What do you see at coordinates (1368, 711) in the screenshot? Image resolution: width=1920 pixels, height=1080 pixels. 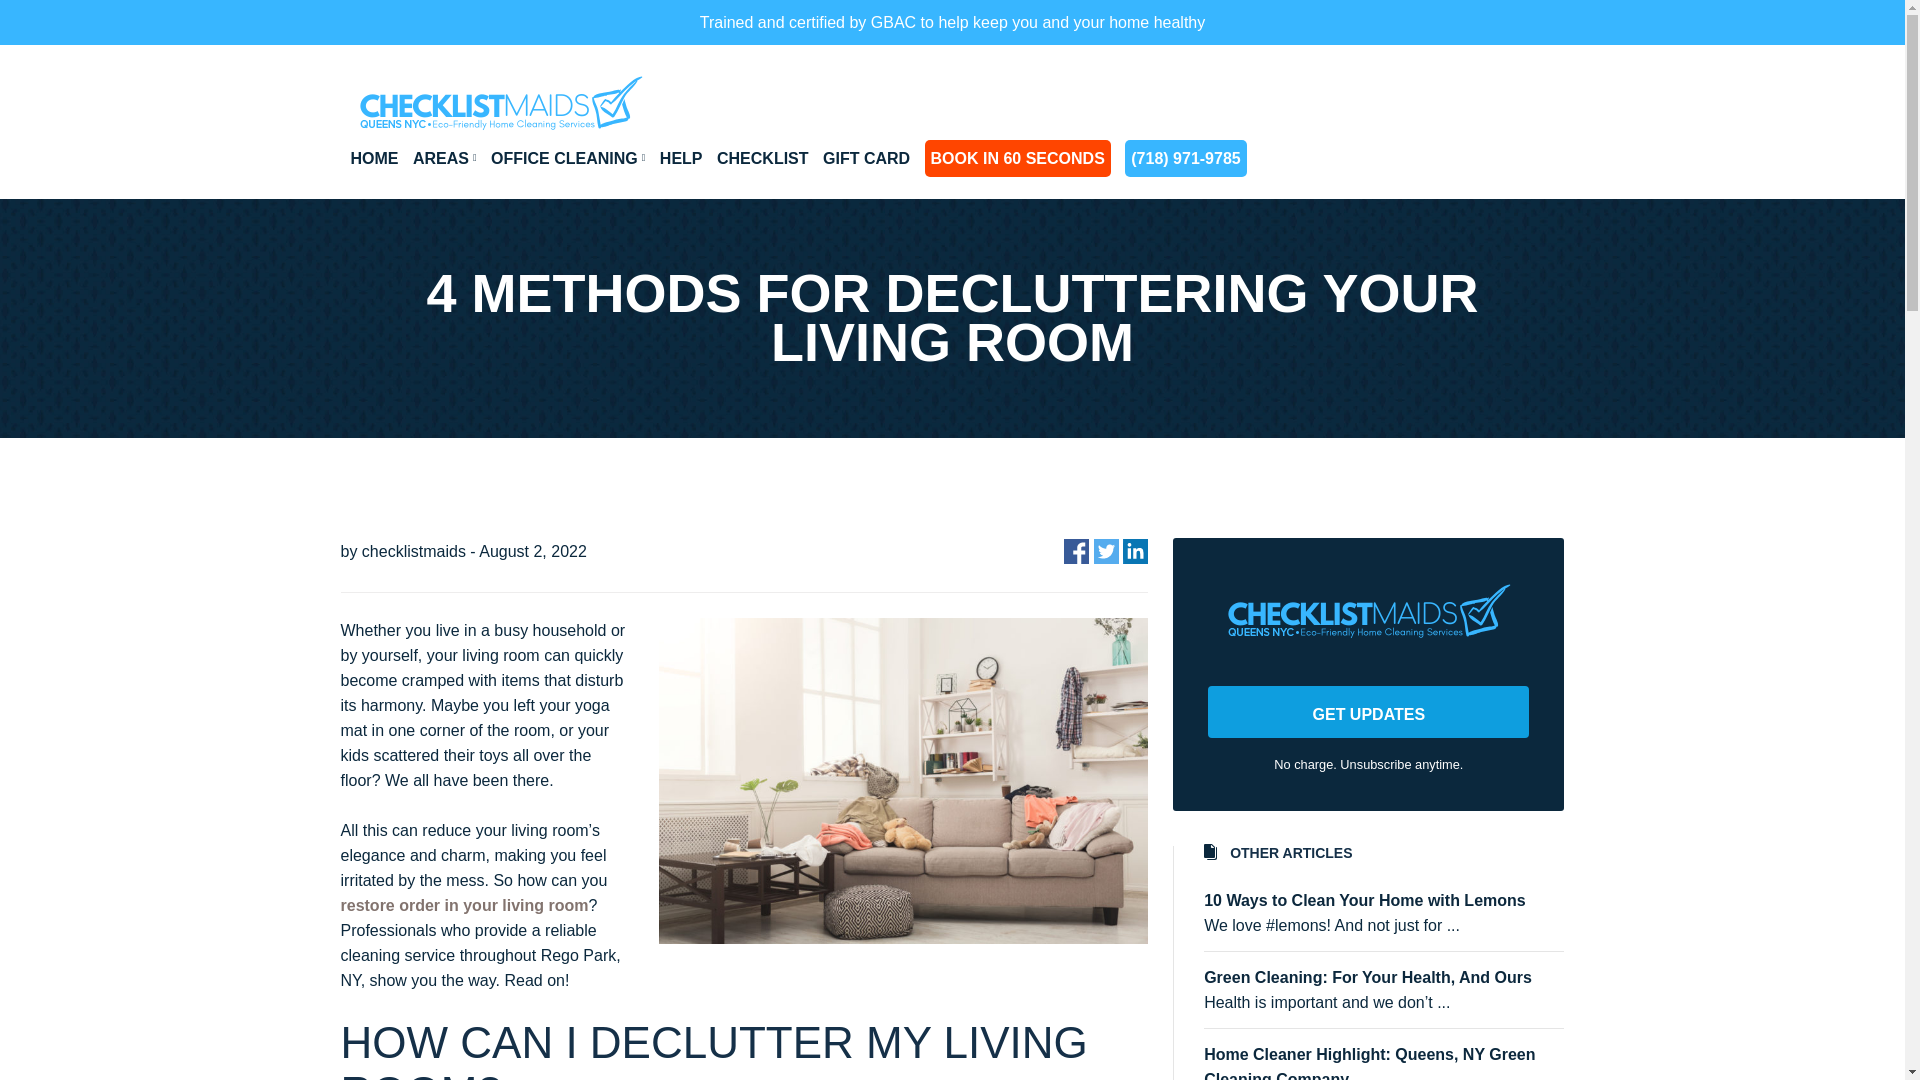 I see `GET UPDATES` at bounding box center [1368, 711].